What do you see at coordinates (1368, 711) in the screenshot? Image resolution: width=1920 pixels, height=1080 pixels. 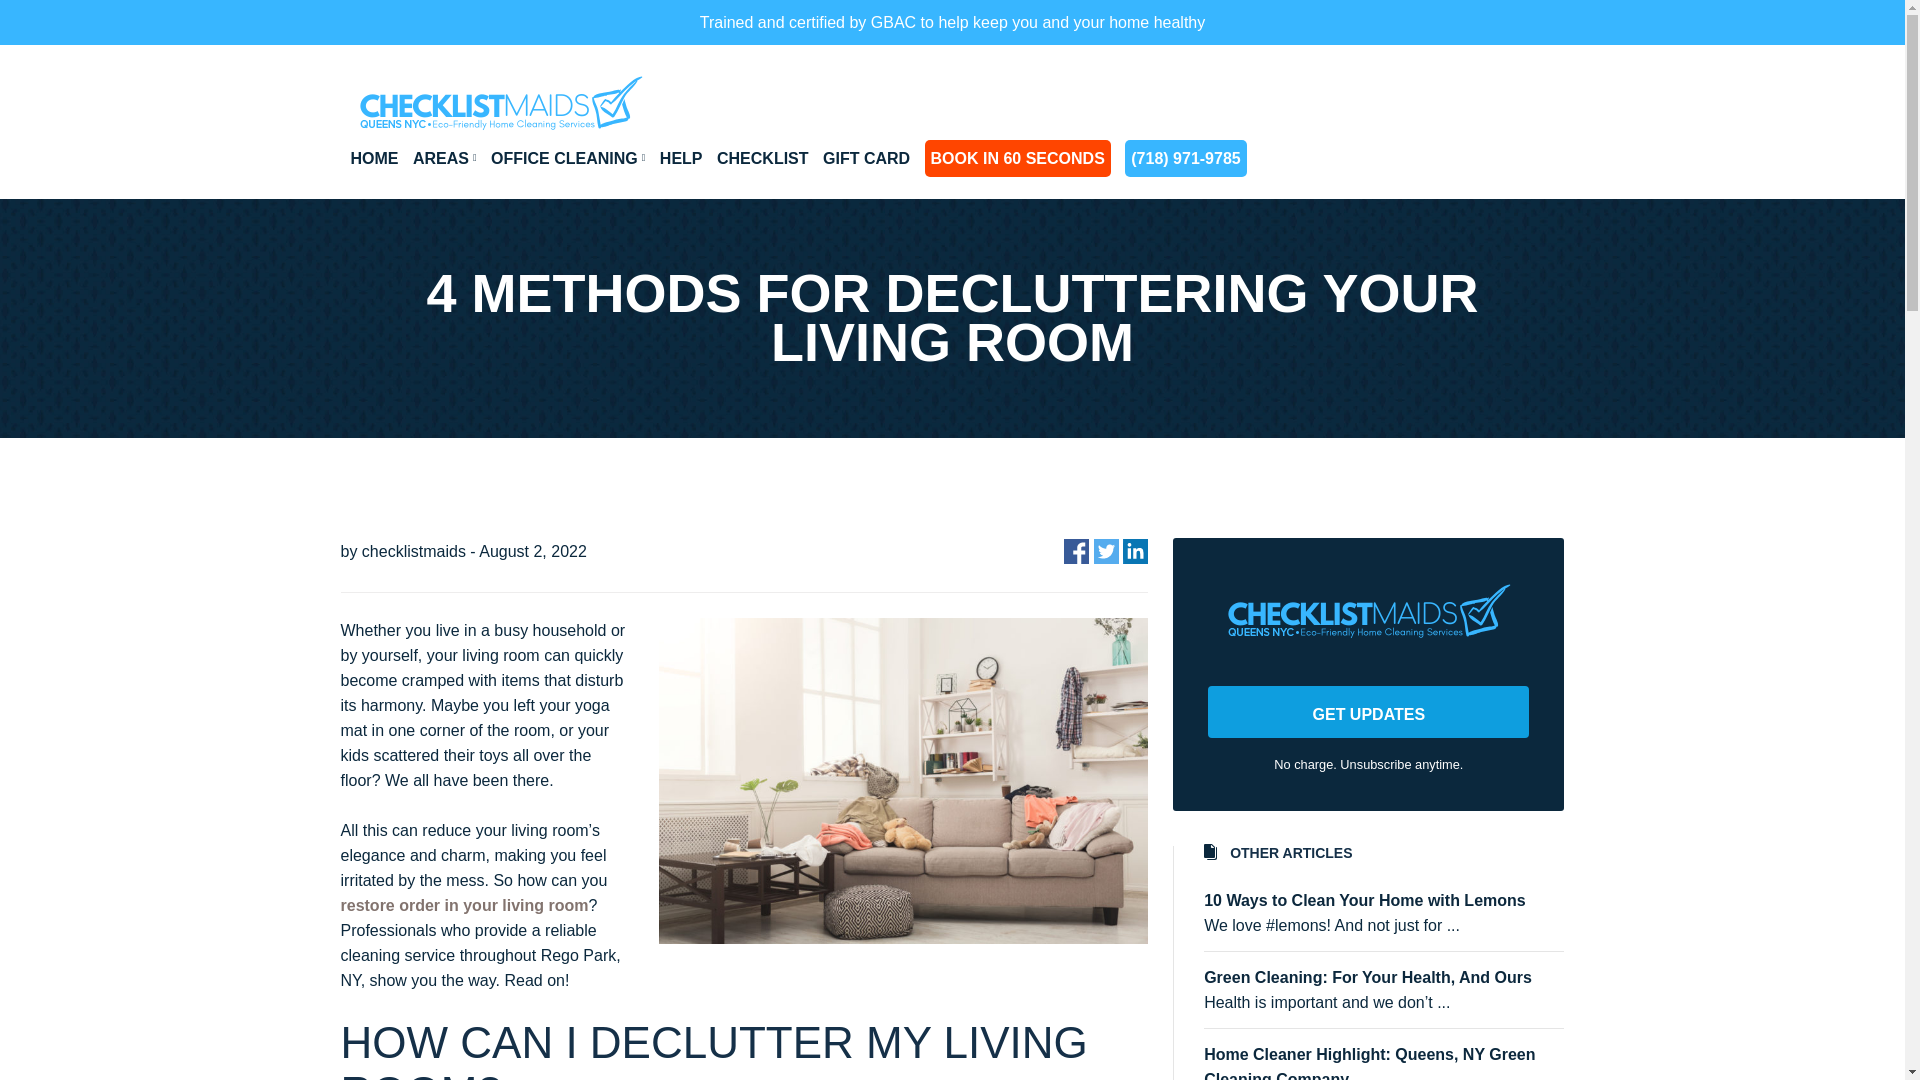 I see `GET UPDATES` at bounding box center [1368, 711].